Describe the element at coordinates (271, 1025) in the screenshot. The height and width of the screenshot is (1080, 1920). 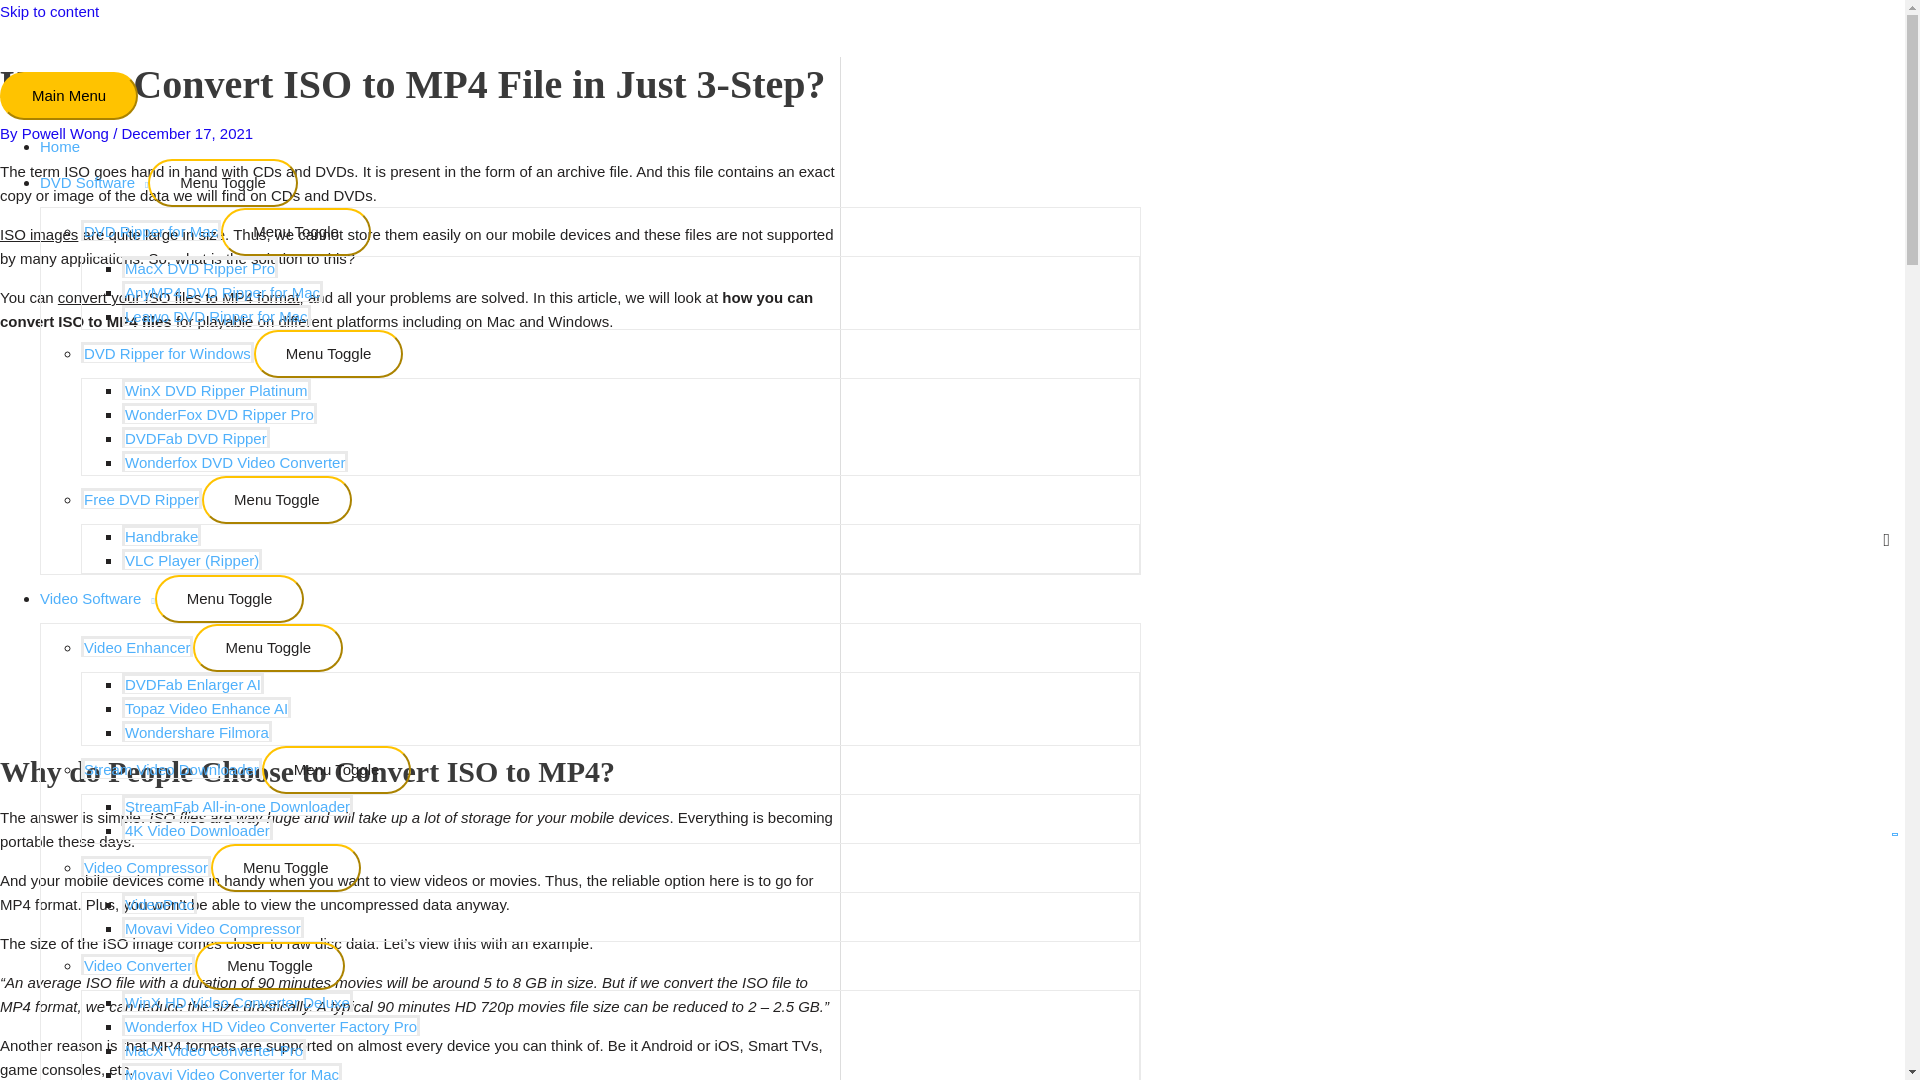
I see `Wonderfox HD Video Converter Factory Pro` at that location.